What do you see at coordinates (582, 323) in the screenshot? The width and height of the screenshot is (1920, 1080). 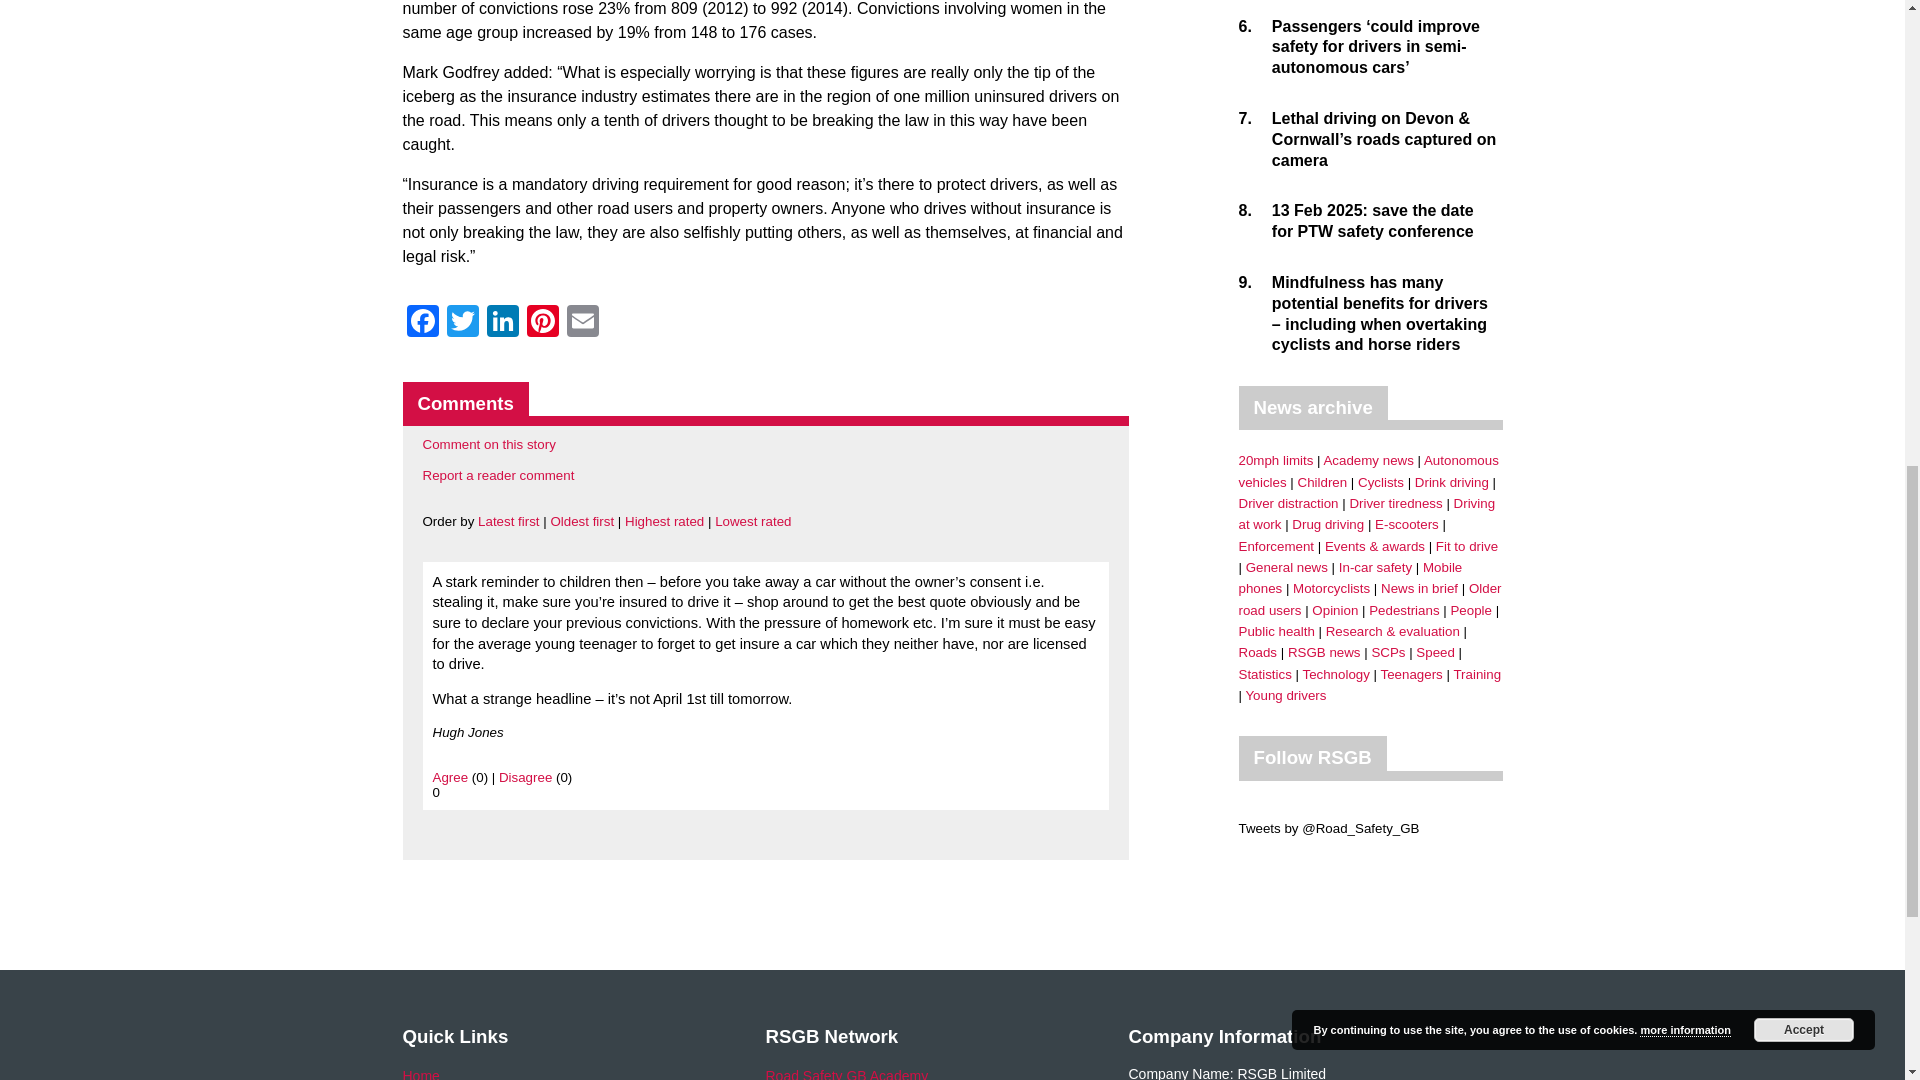 I see `Email` at bounding box center [582, 323].